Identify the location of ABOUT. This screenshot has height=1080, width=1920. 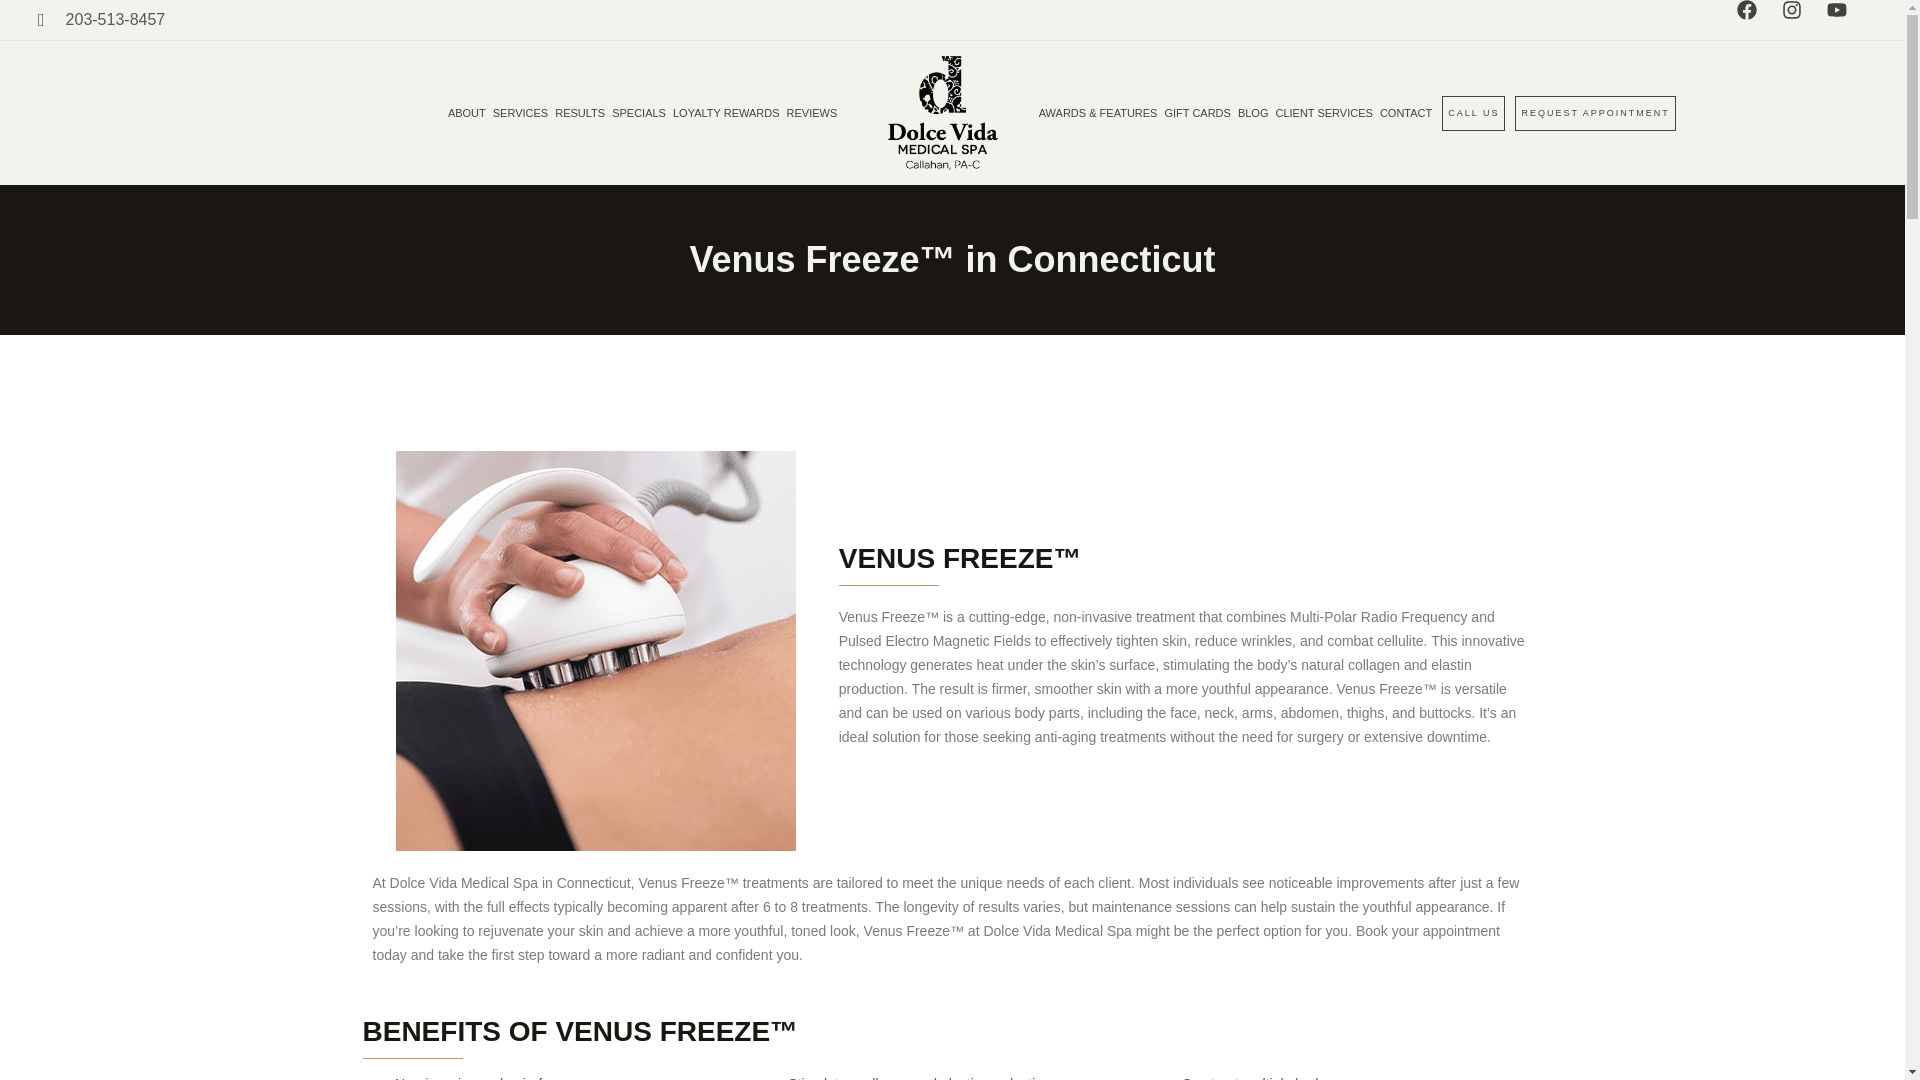
(466, 112).